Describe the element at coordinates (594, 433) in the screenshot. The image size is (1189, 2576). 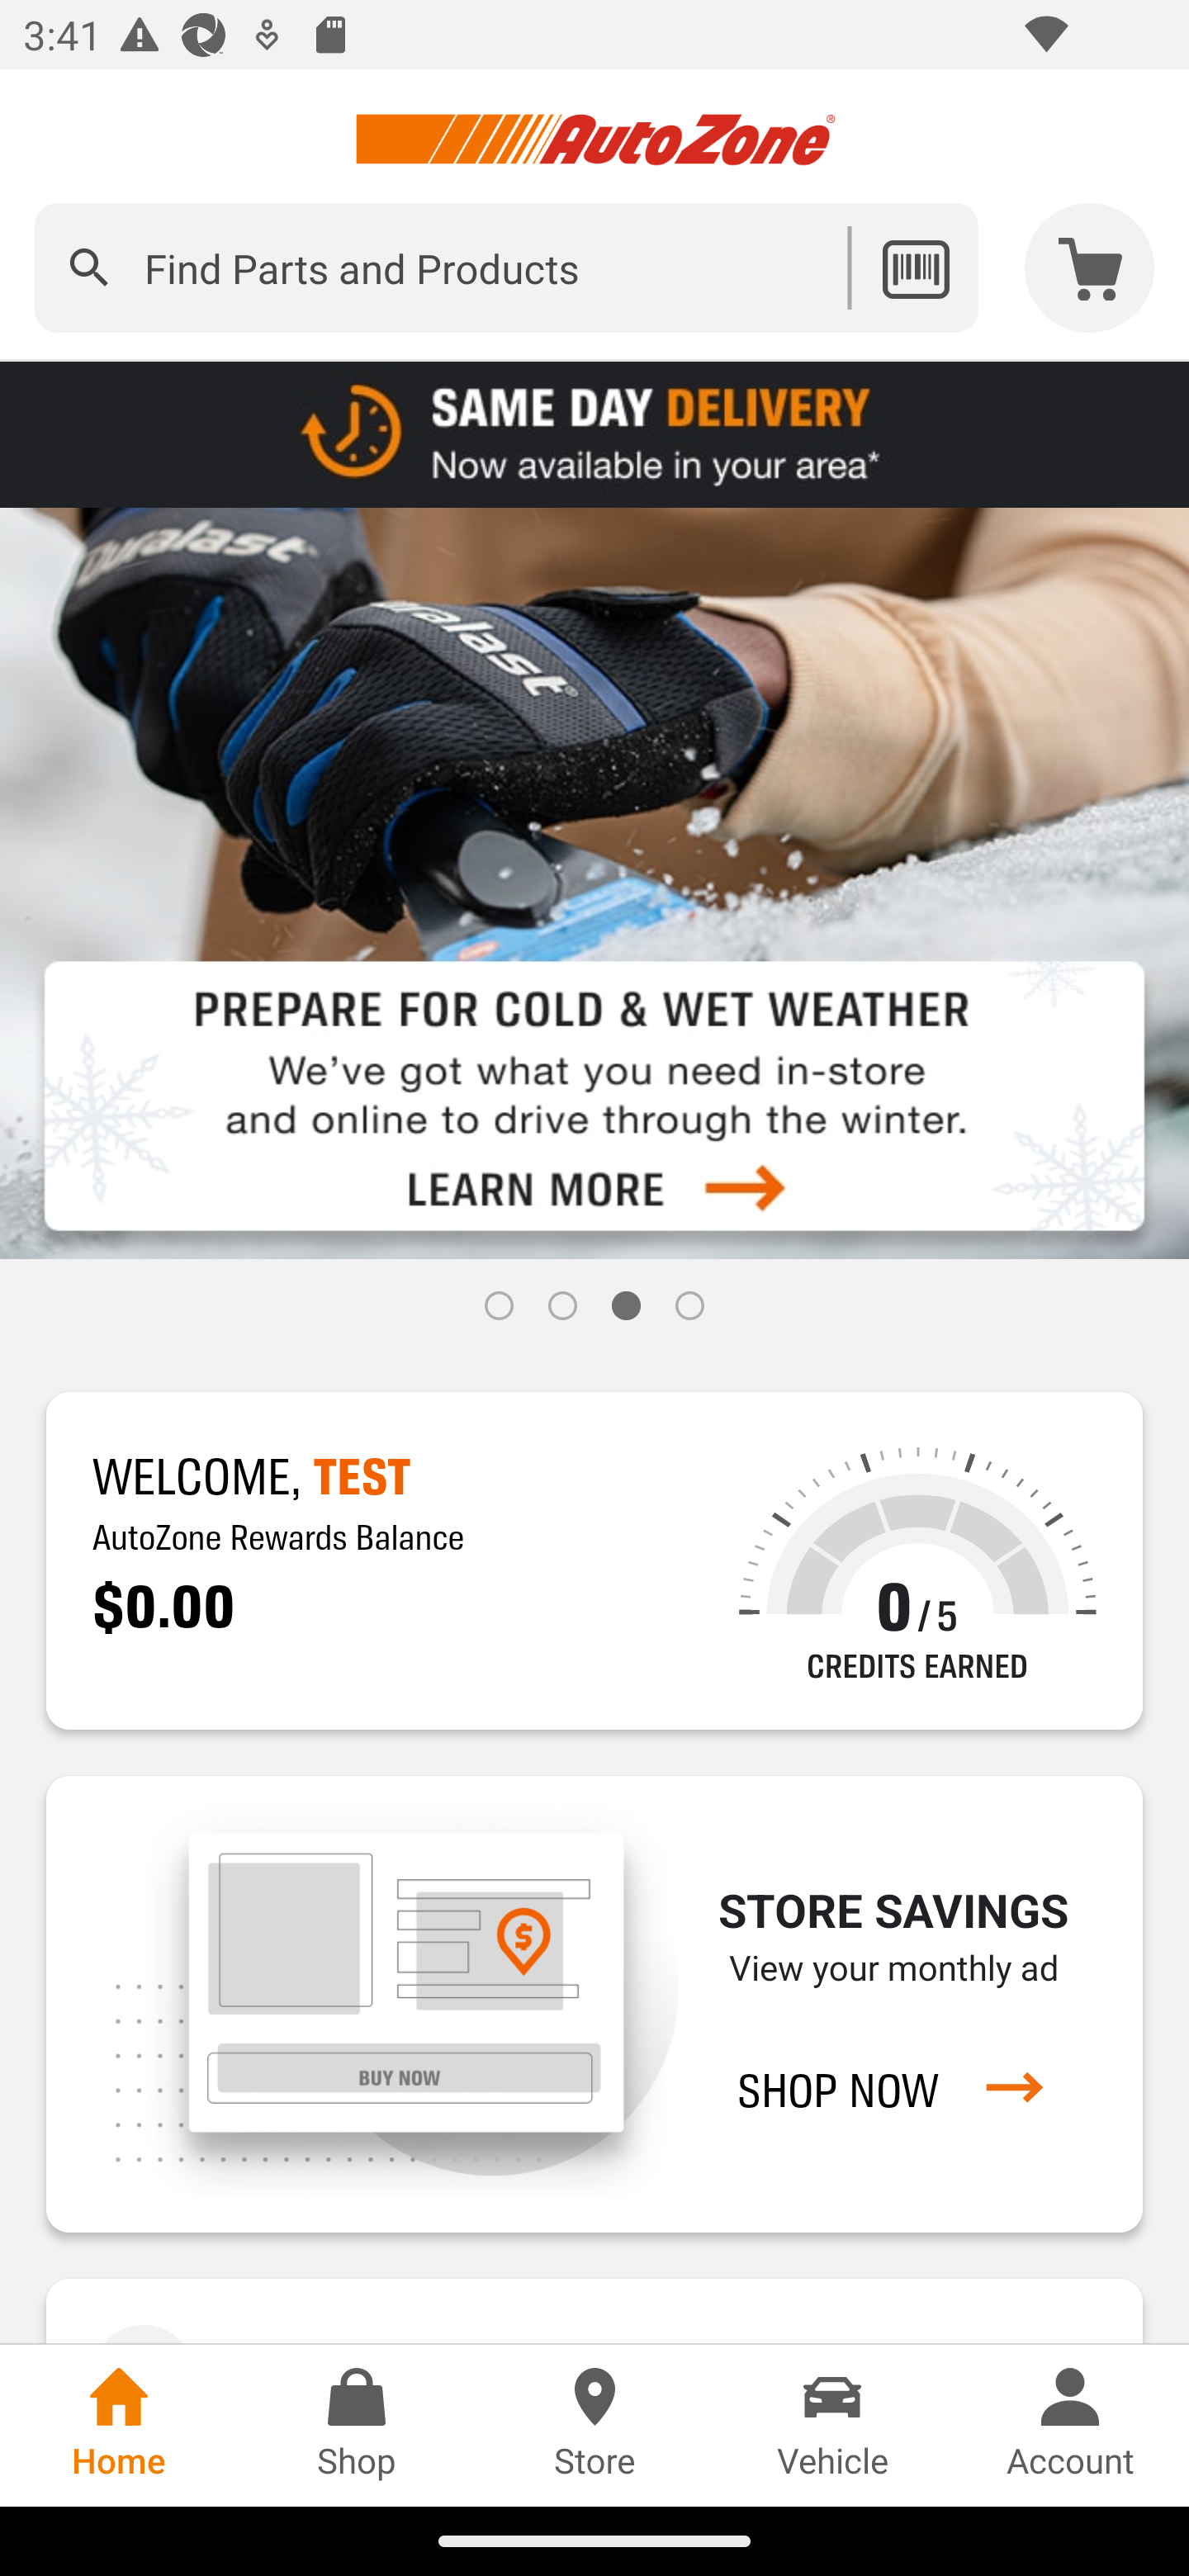
I see `Same Day Delivery - now available in your area*` at that location.